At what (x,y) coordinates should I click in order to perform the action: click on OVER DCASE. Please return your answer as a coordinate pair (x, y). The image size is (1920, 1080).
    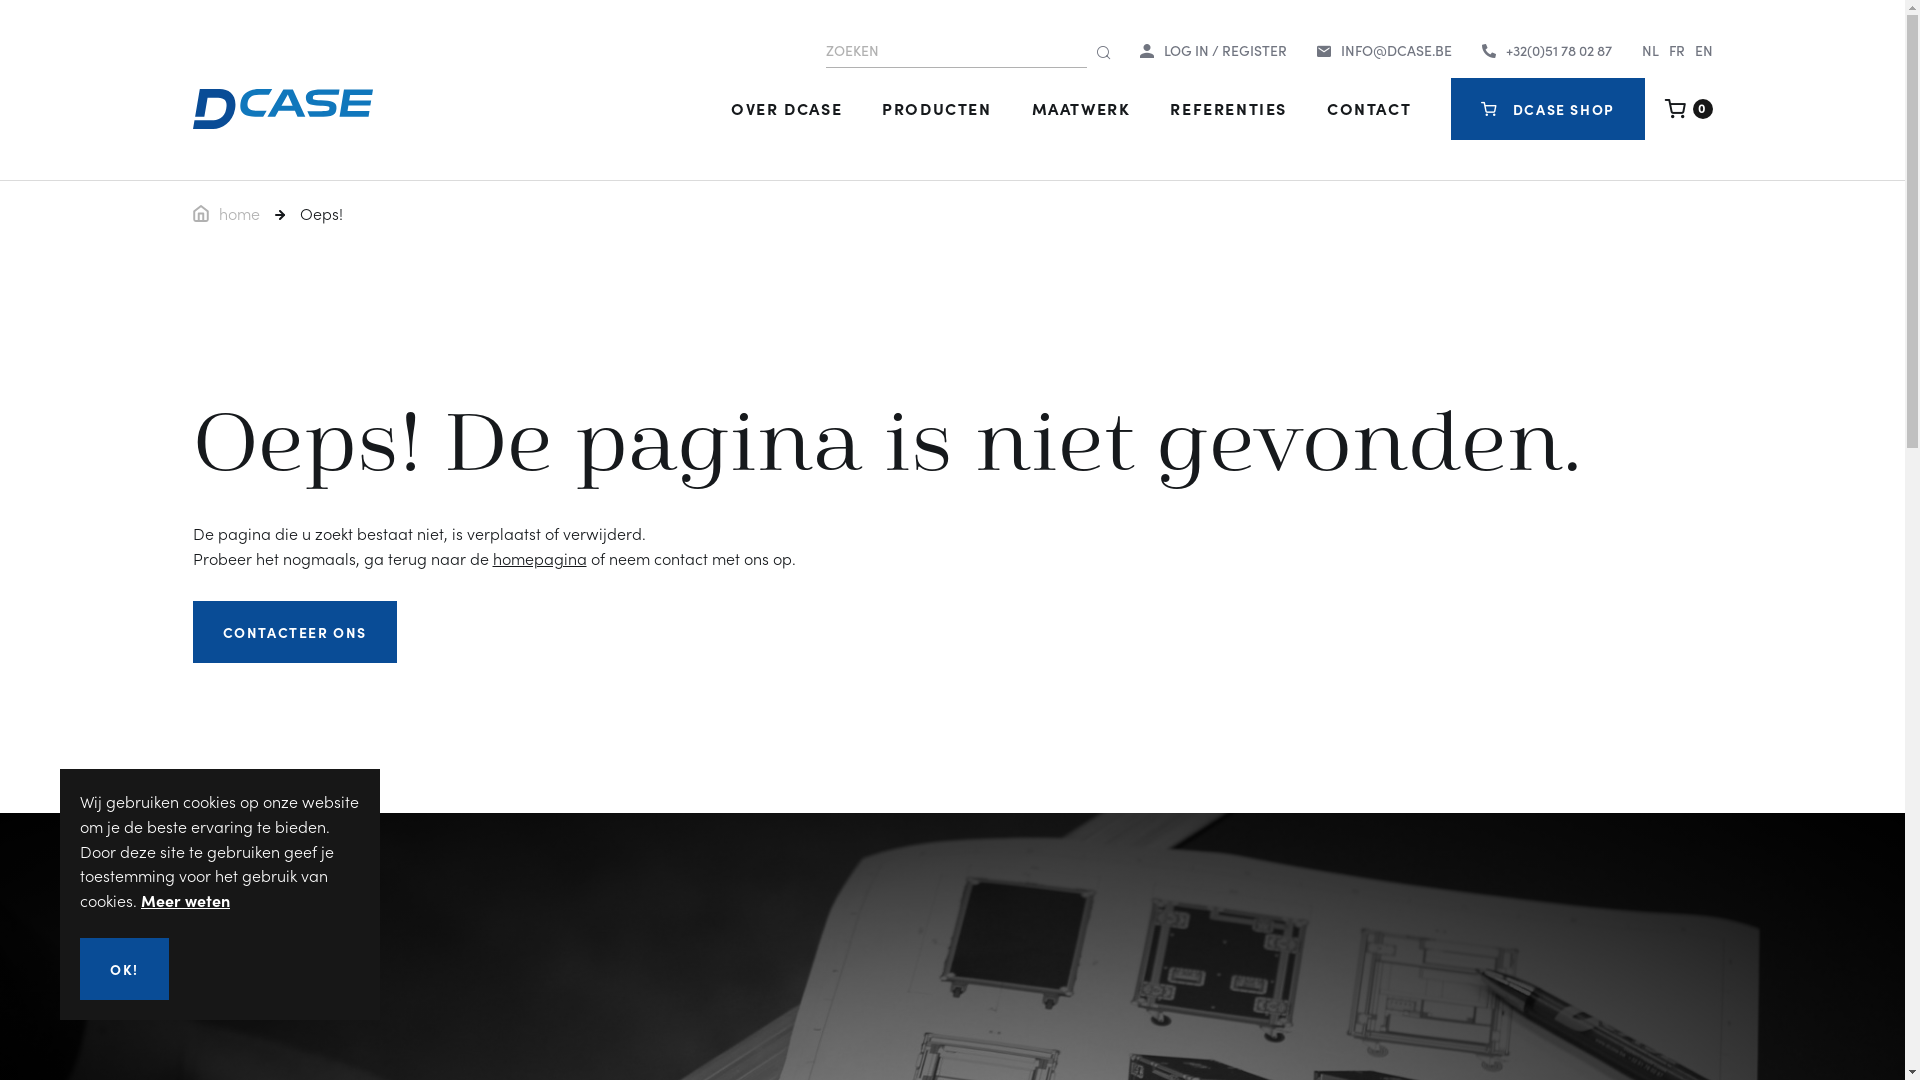
    Looking at the image, I should click on (786, 108).